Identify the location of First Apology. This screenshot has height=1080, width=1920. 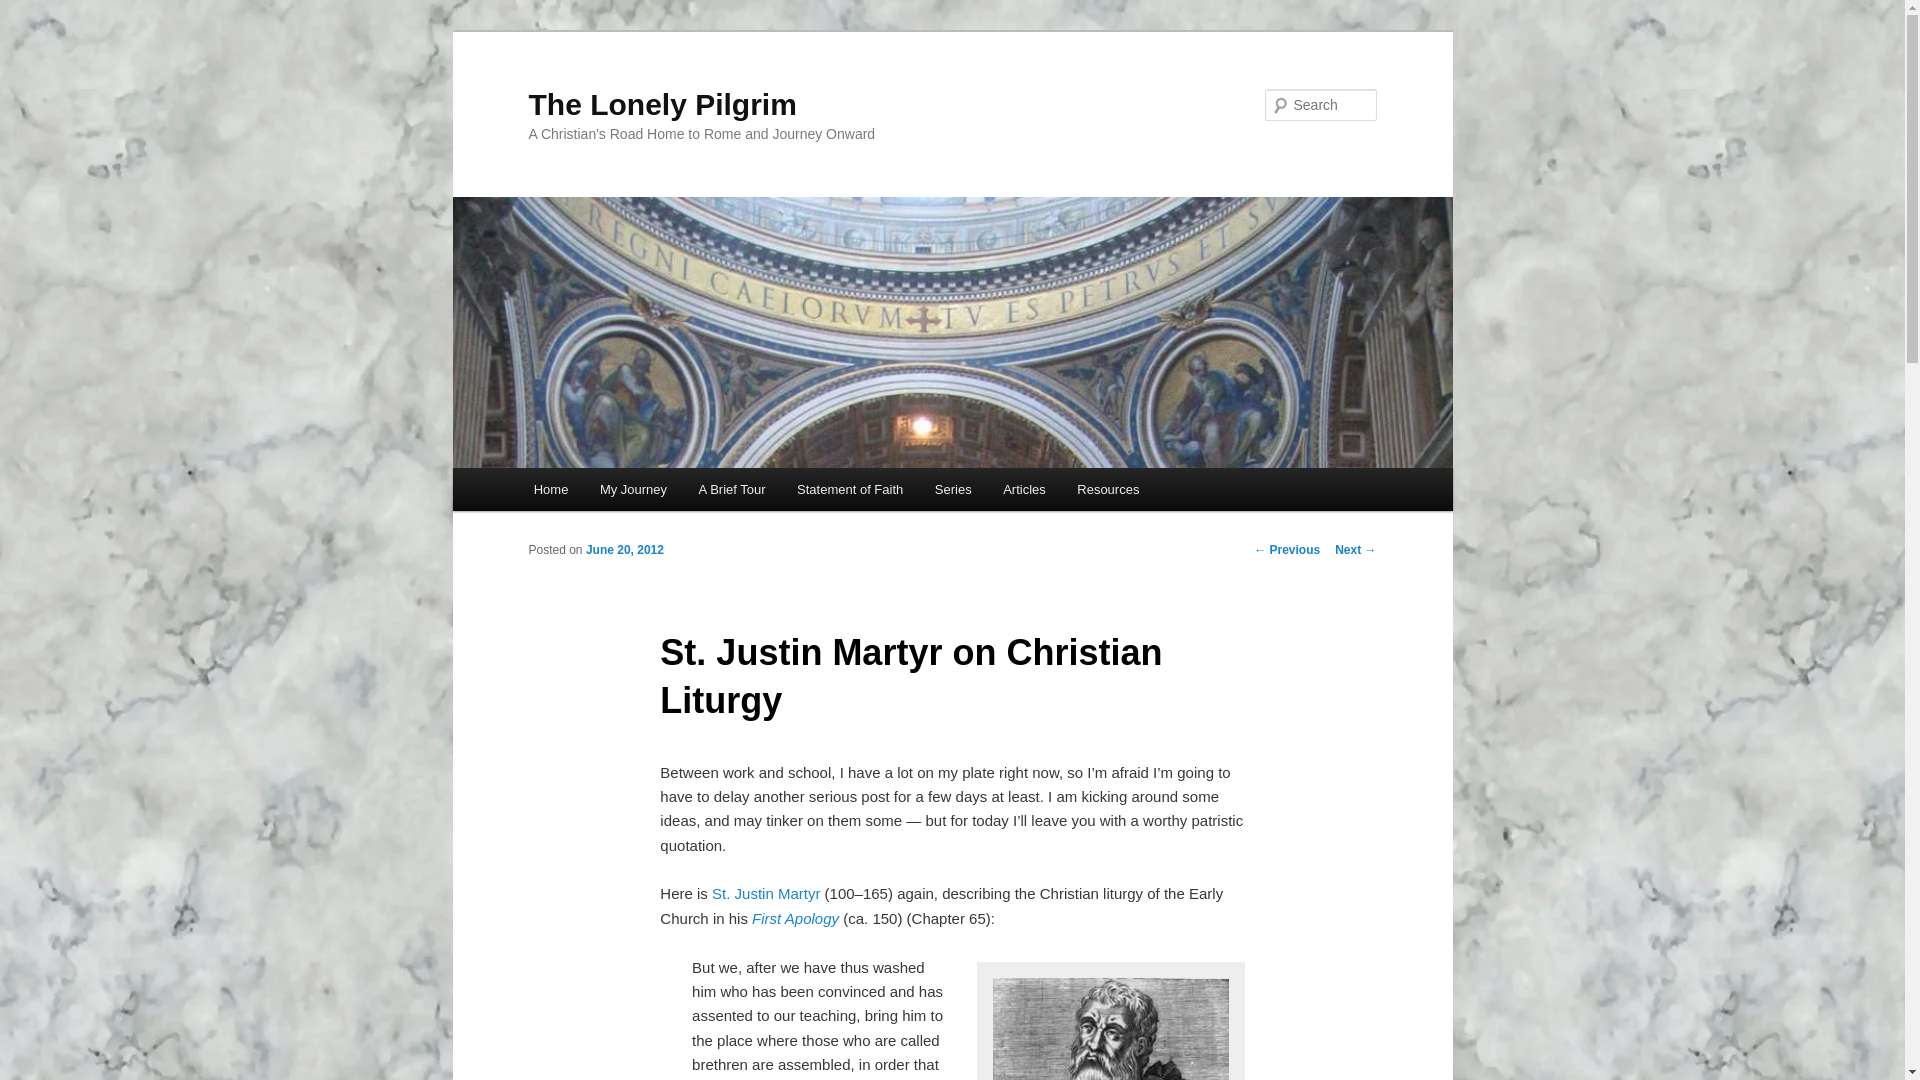
(796, 918).